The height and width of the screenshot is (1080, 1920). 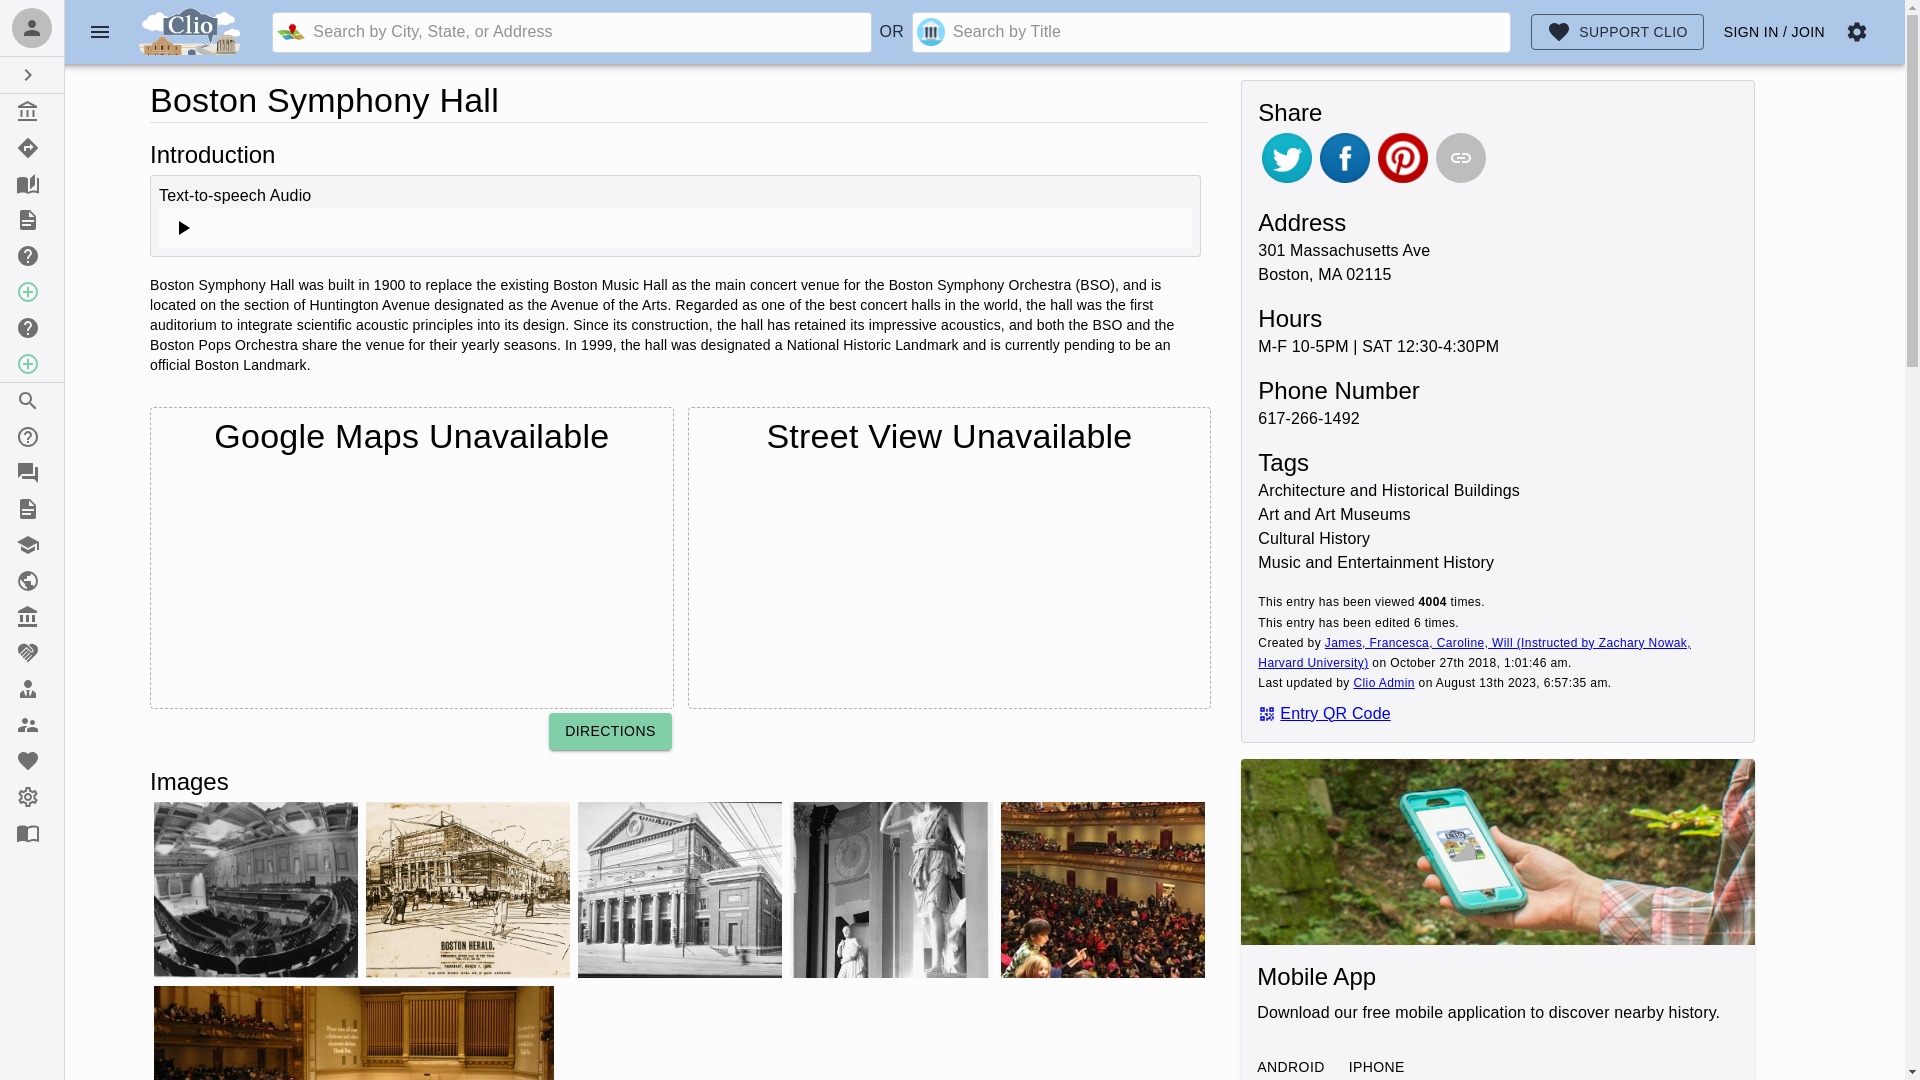 What do you see at coordinates (32, 28) in the screenshot?
I see `Login` at bounding box center [32, 28].